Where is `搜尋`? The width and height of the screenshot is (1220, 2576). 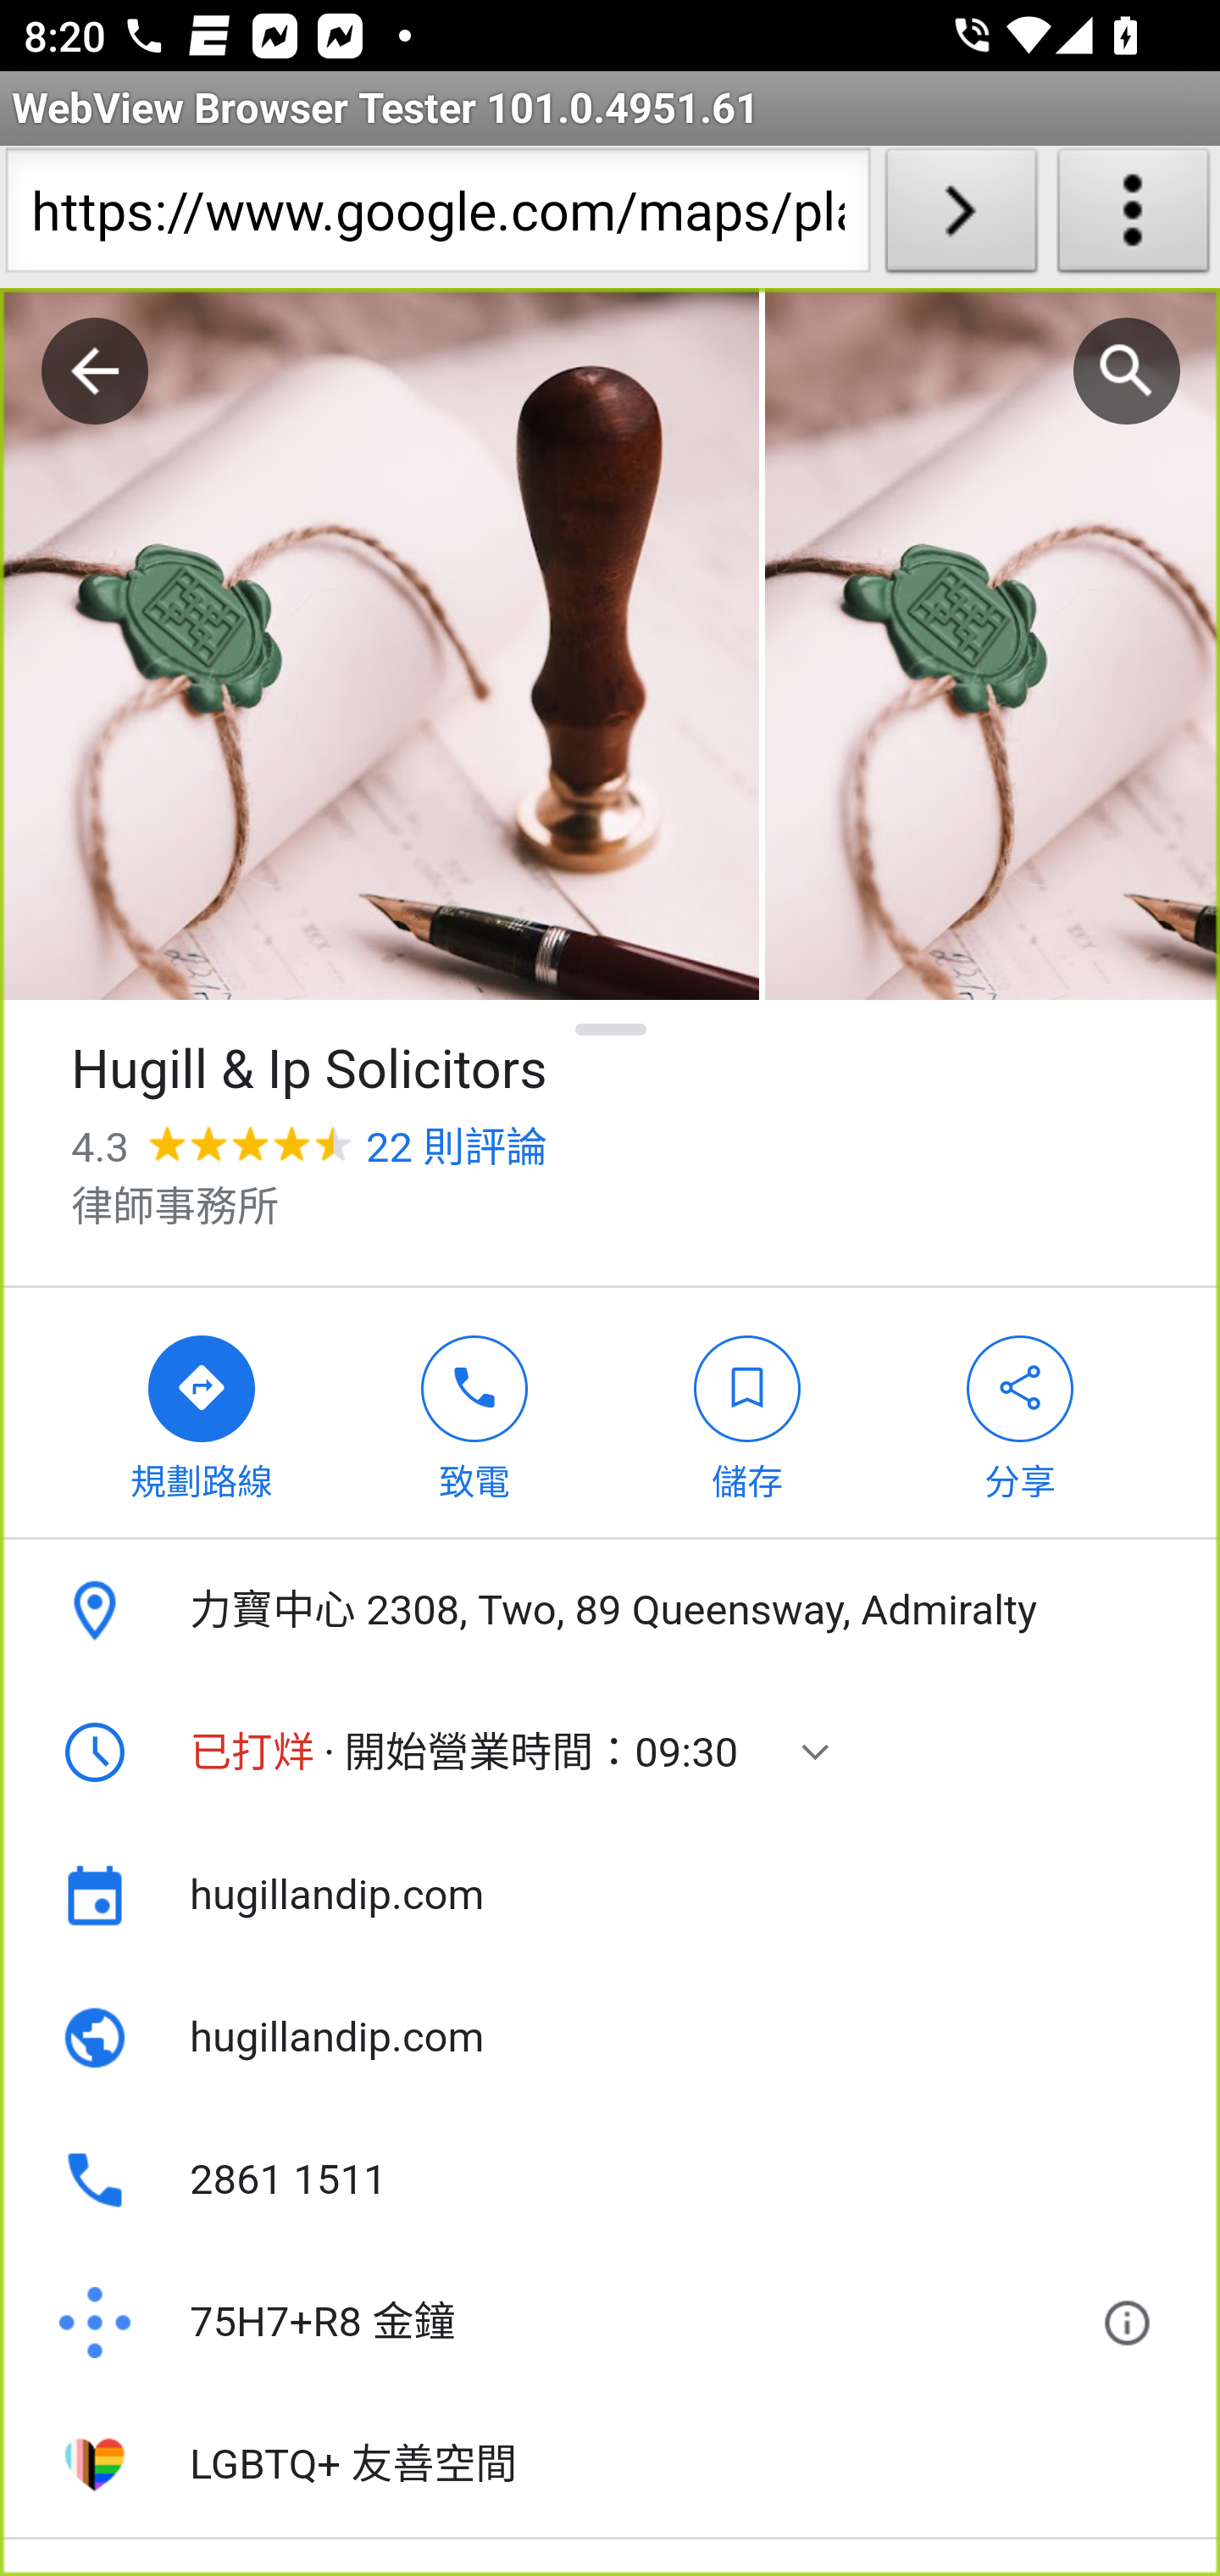 搜尋 is located at coordinates (1127, 371).